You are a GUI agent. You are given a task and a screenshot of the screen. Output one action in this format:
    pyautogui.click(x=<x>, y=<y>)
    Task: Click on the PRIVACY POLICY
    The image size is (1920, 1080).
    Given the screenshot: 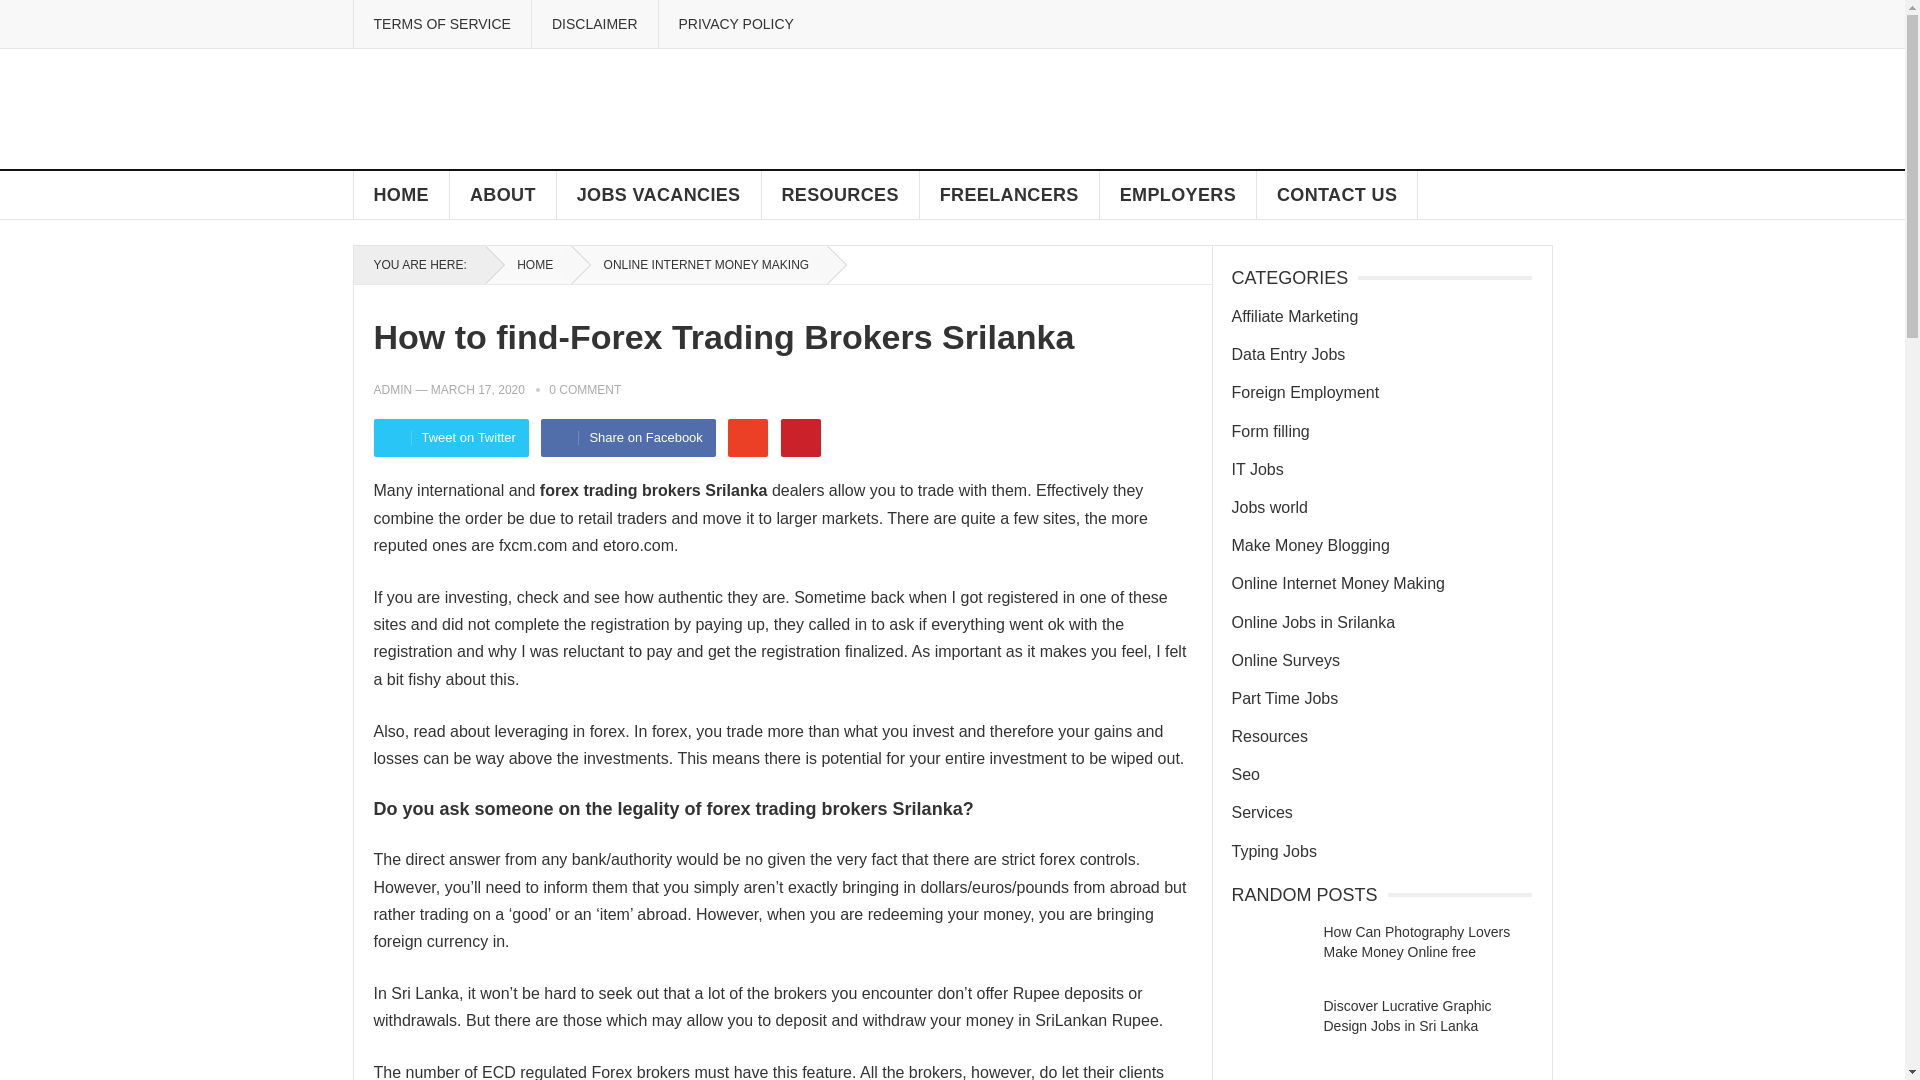 What is the action you would take?
    pyautogui.click(x=736, y=24)
    